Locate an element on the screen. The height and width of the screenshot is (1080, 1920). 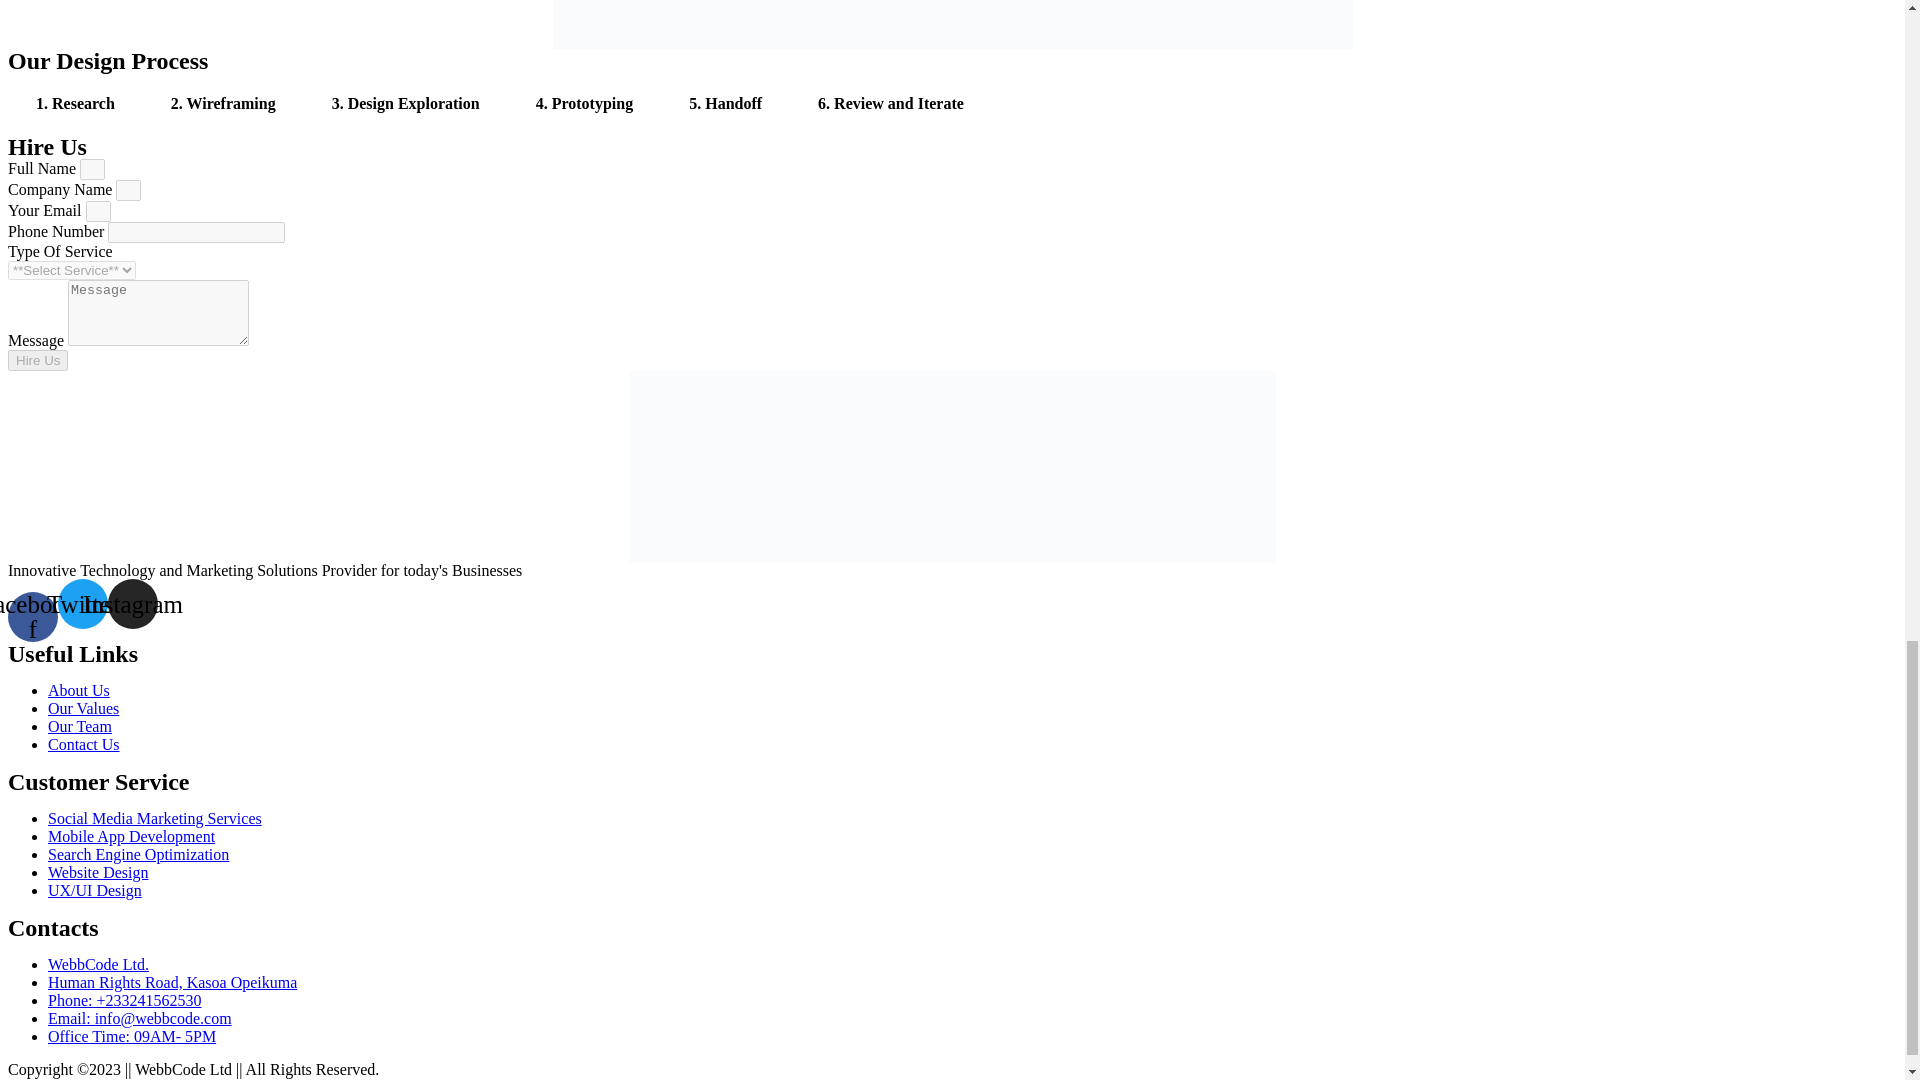
Social Media Marketing Services is located at coordinates (154, 817).